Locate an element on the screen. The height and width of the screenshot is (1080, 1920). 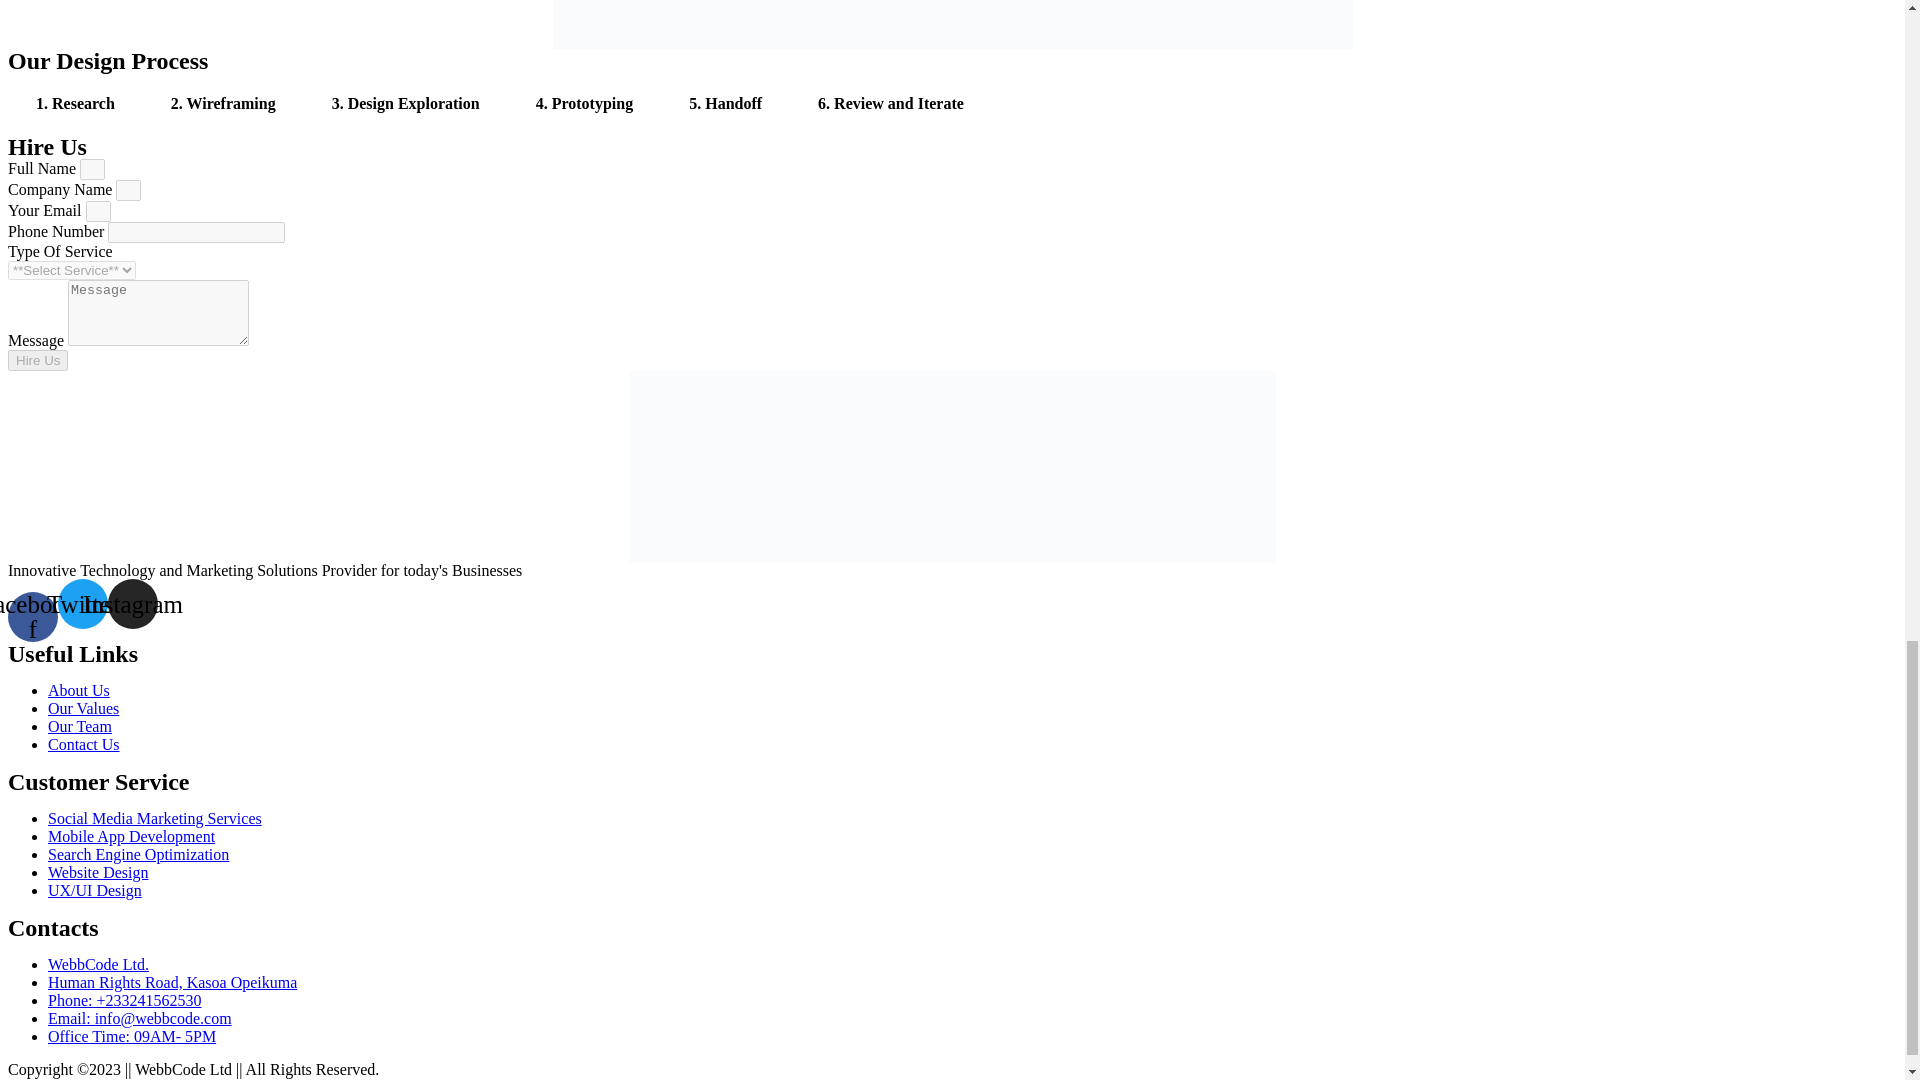
Social Media Marketing Services is located at coordinates (154, 817).